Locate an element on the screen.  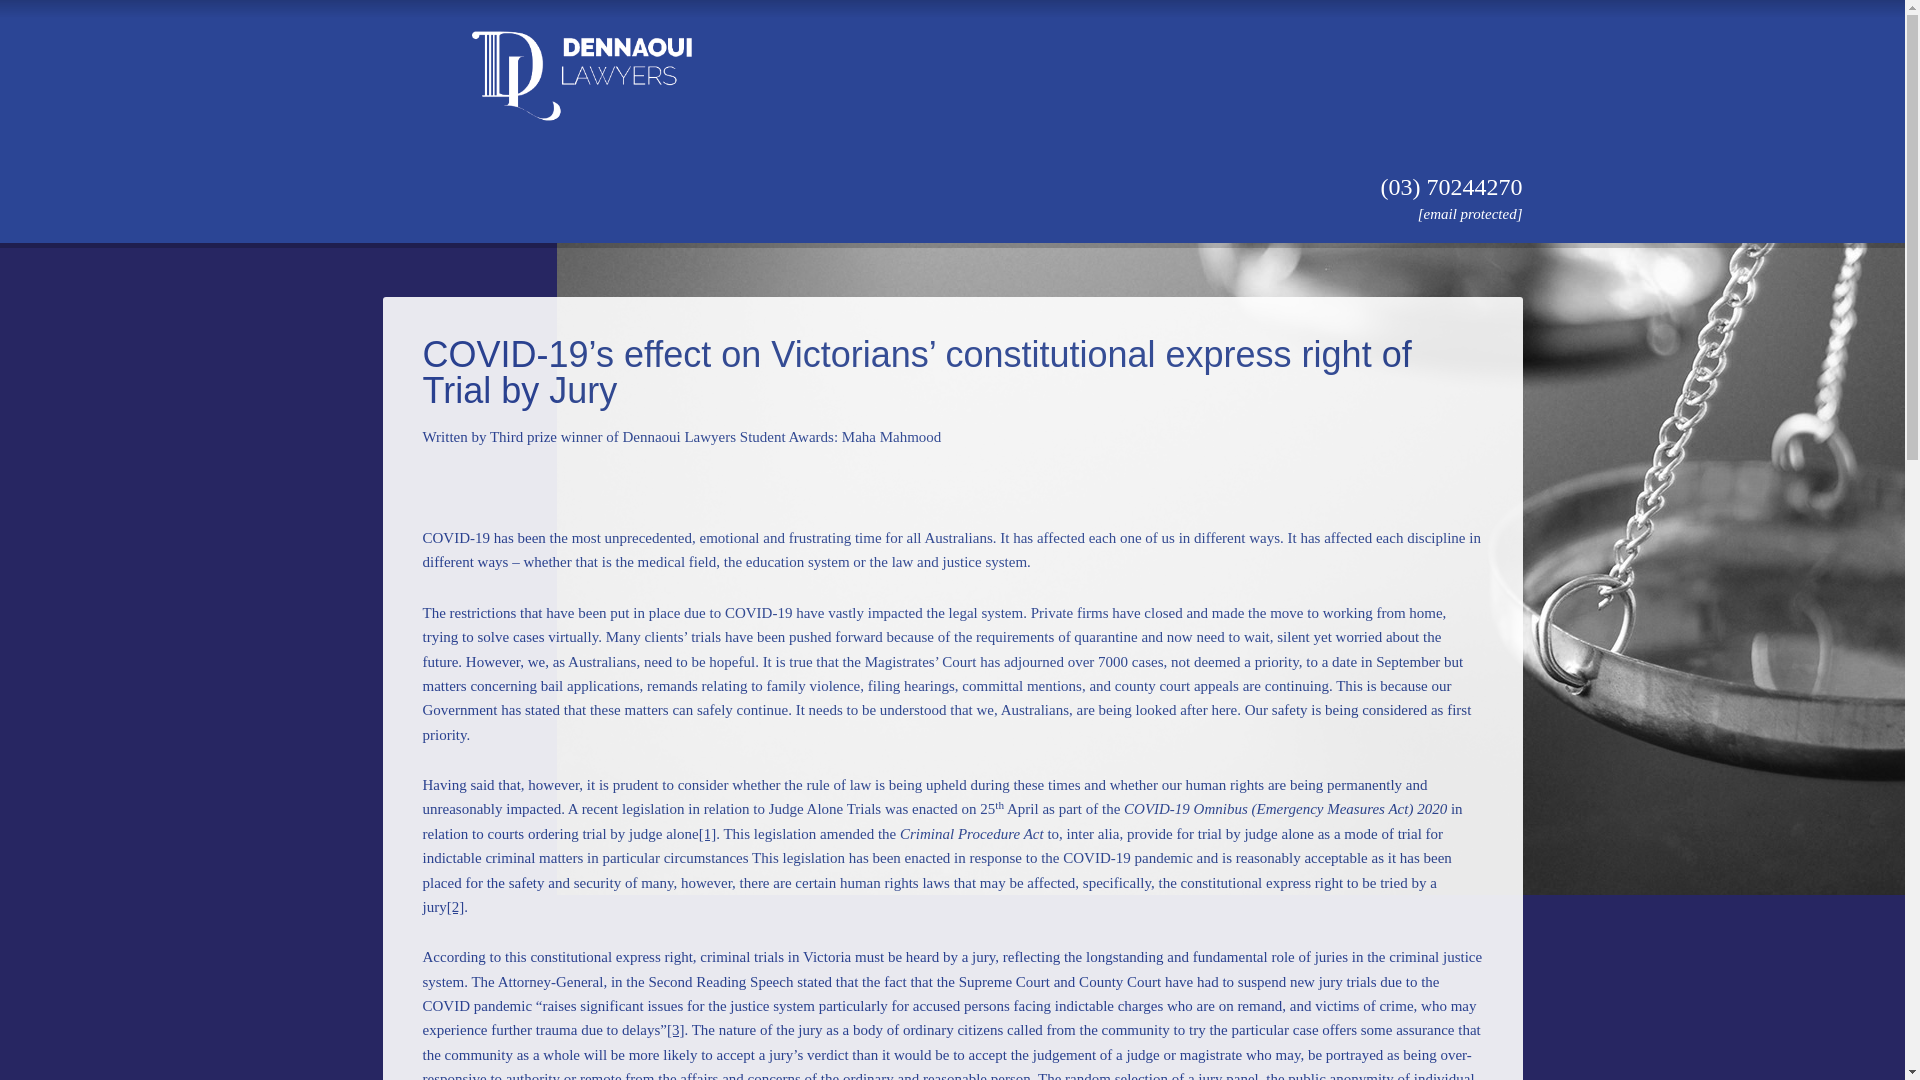
Areas Of Practice is located at coordinates (858, 170).